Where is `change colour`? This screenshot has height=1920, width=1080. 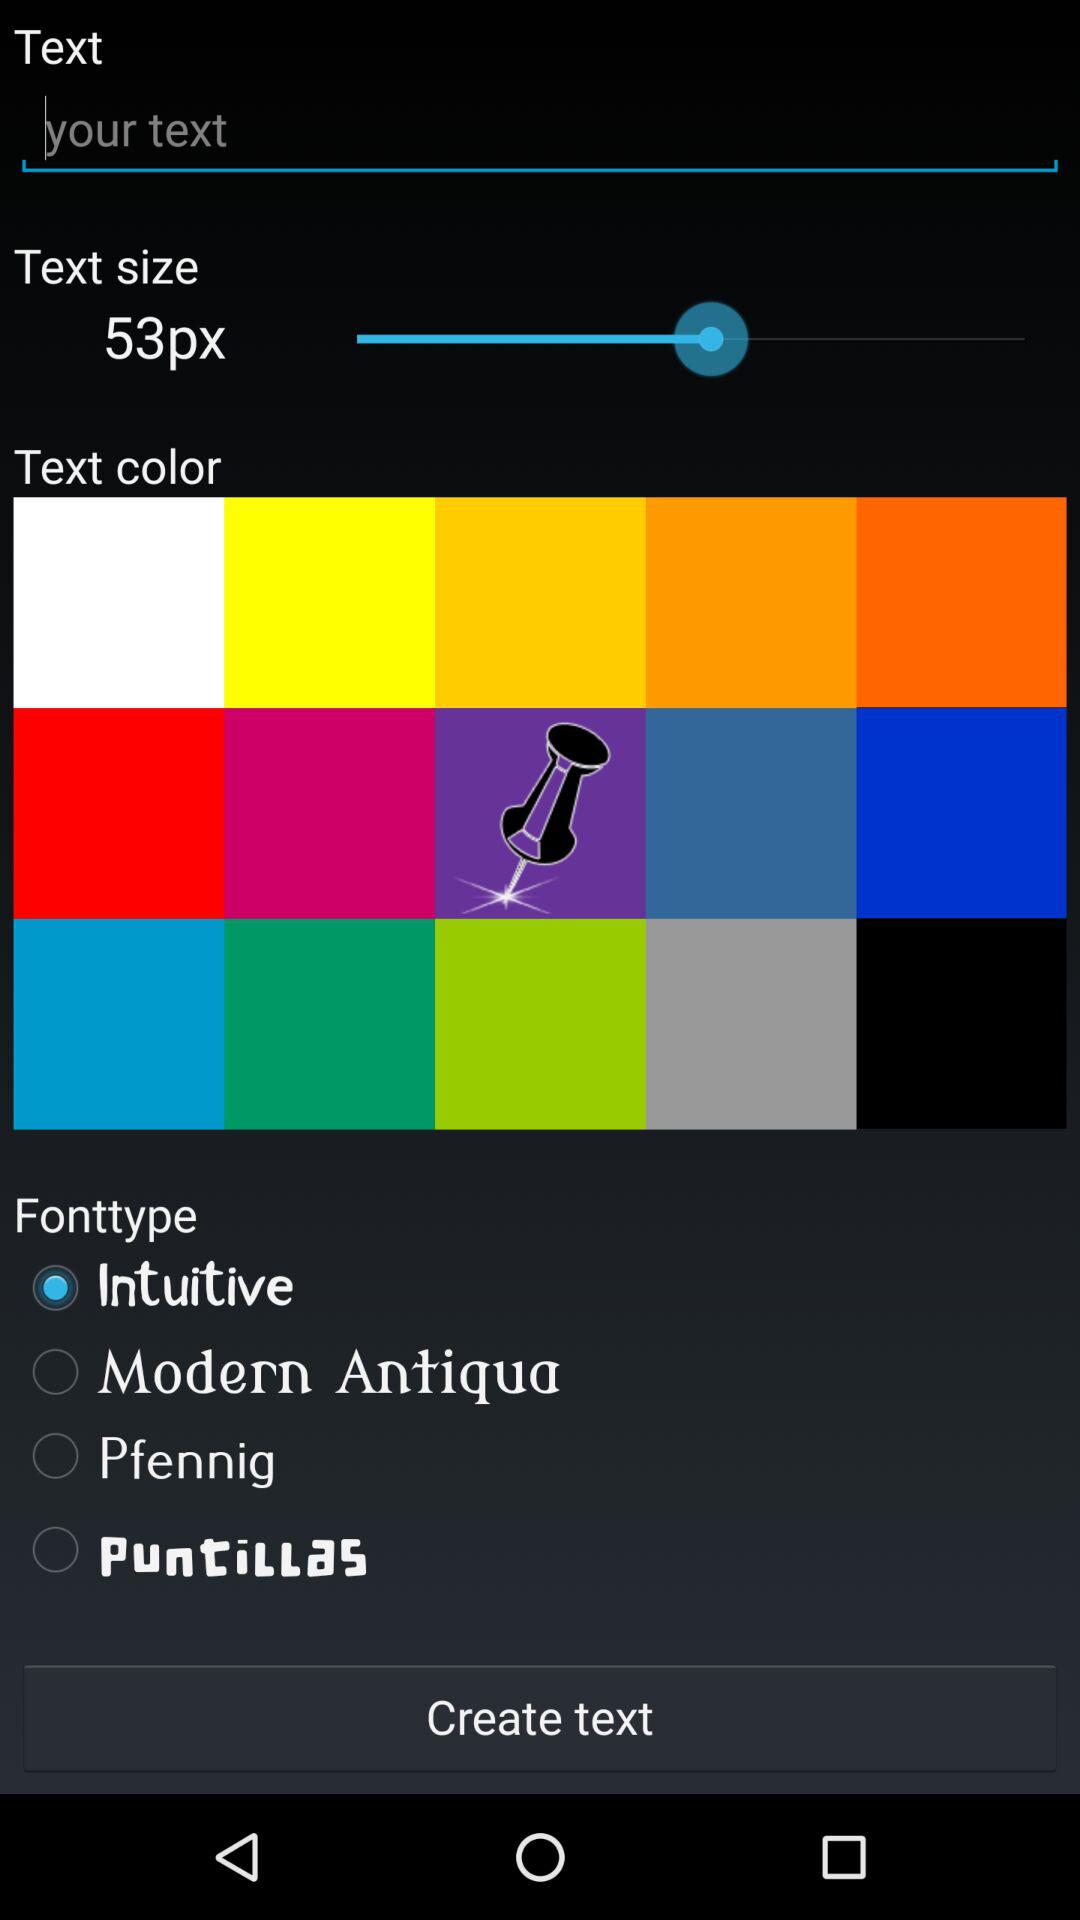 change colour is located at coordinates (118, 813).